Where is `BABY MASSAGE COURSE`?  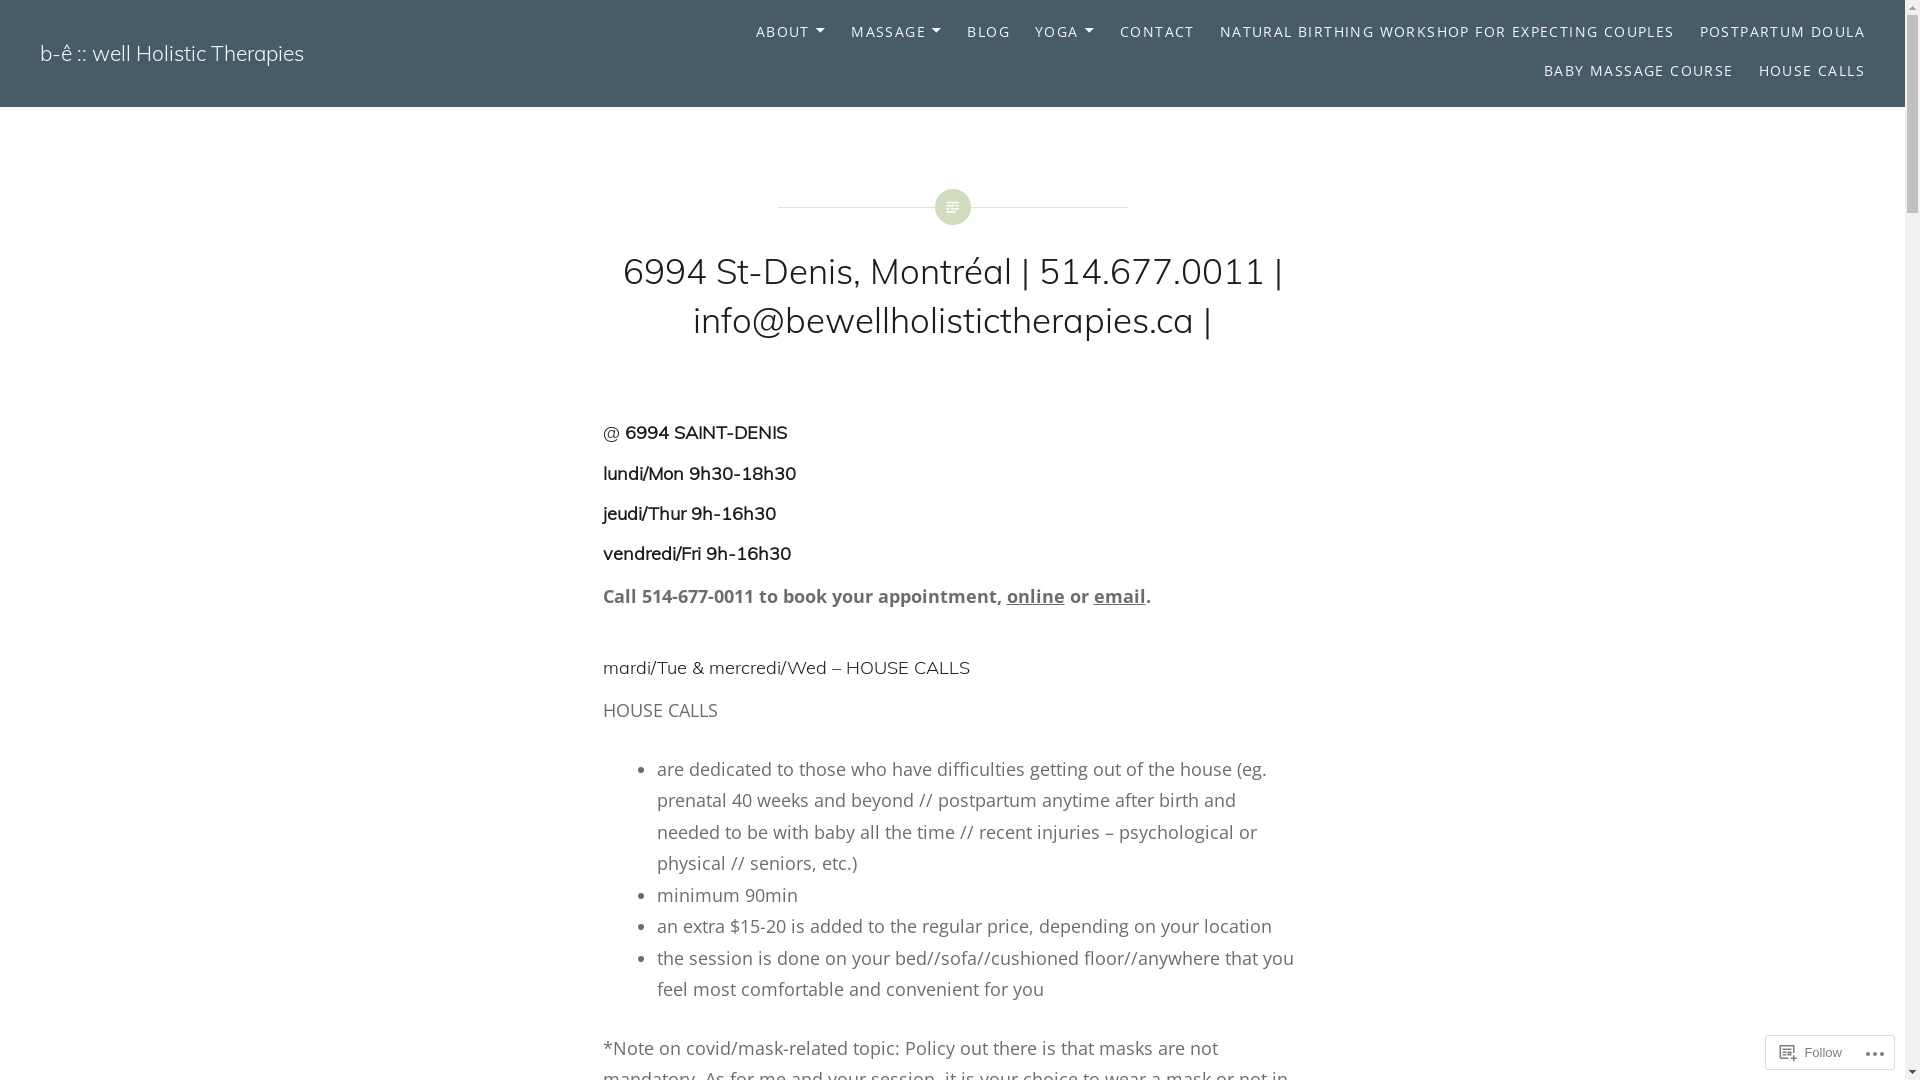
BABY MASSAGE COURSE is located at coordinates (1639, 72).